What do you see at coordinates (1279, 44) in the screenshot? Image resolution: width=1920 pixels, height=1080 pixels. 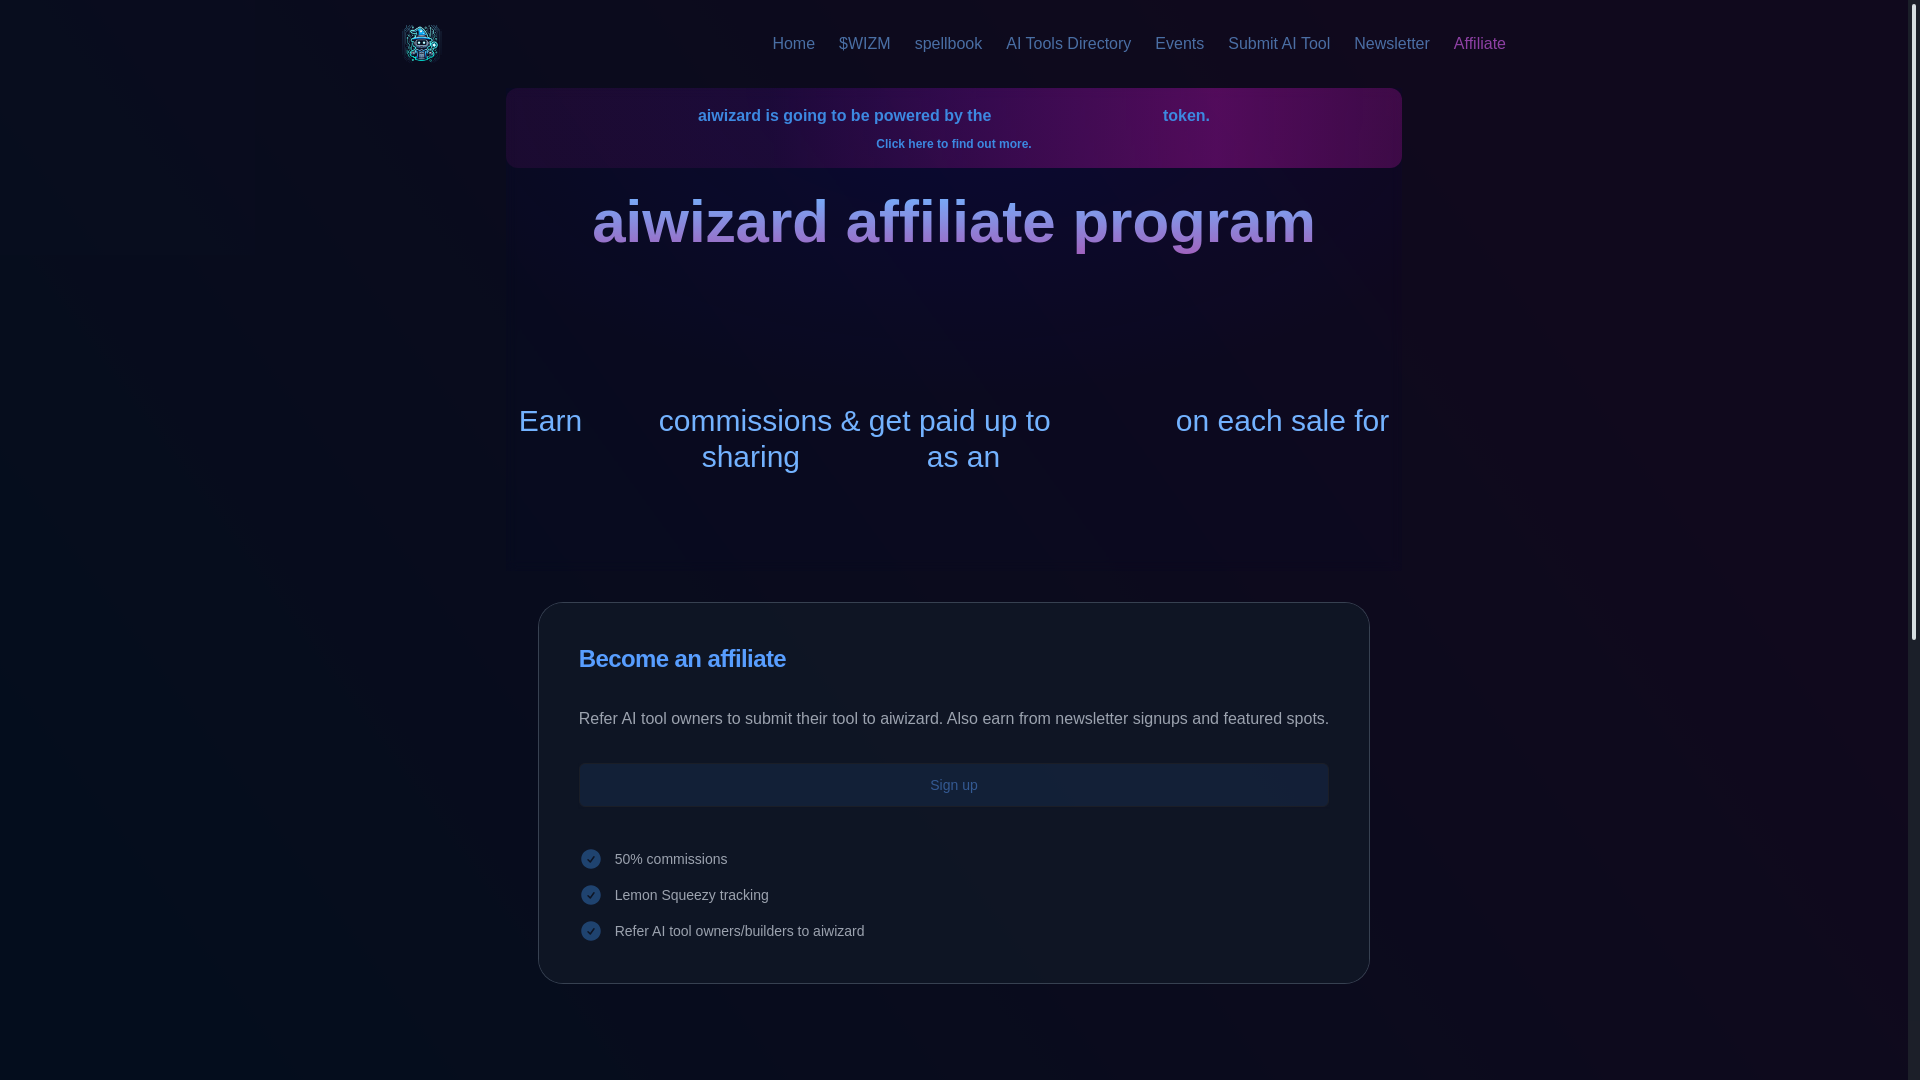 I see `Submit AI Tool` at bounding box center [1279, 44].